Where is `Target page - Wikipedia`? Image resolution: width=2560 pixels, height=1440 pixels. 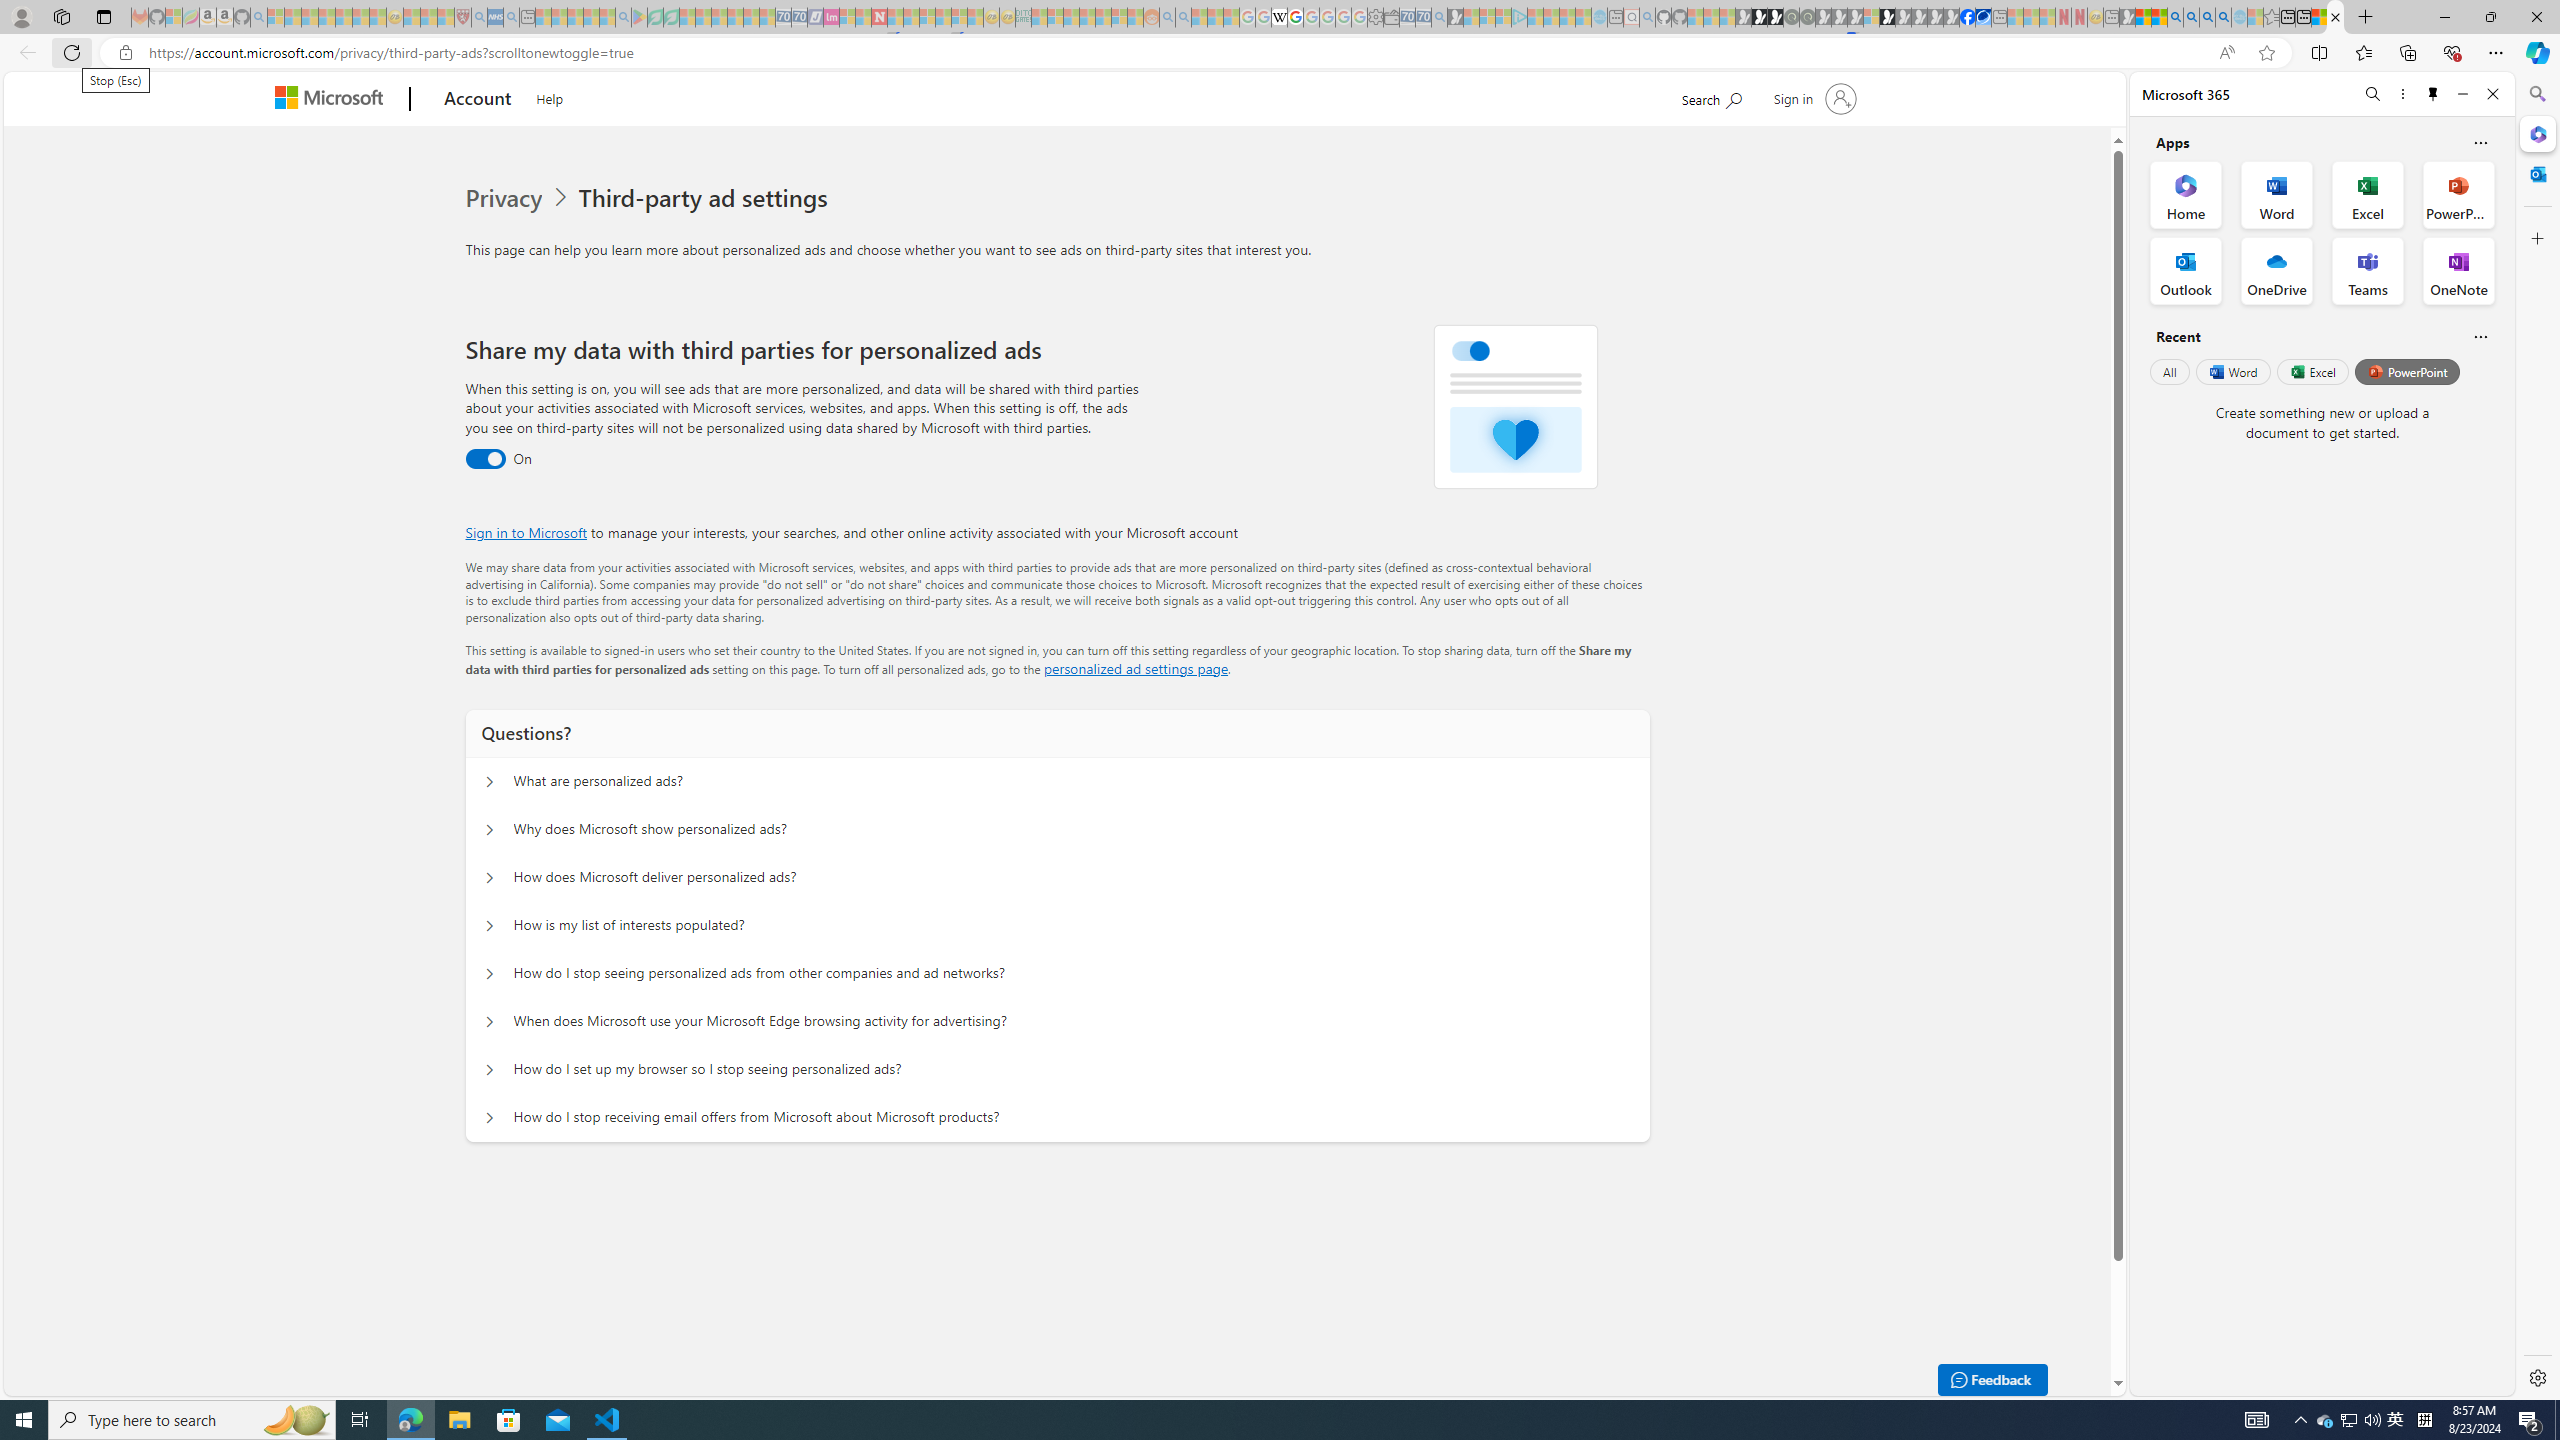 Target page - Wikipedia is located at coordinates (1278, 17).